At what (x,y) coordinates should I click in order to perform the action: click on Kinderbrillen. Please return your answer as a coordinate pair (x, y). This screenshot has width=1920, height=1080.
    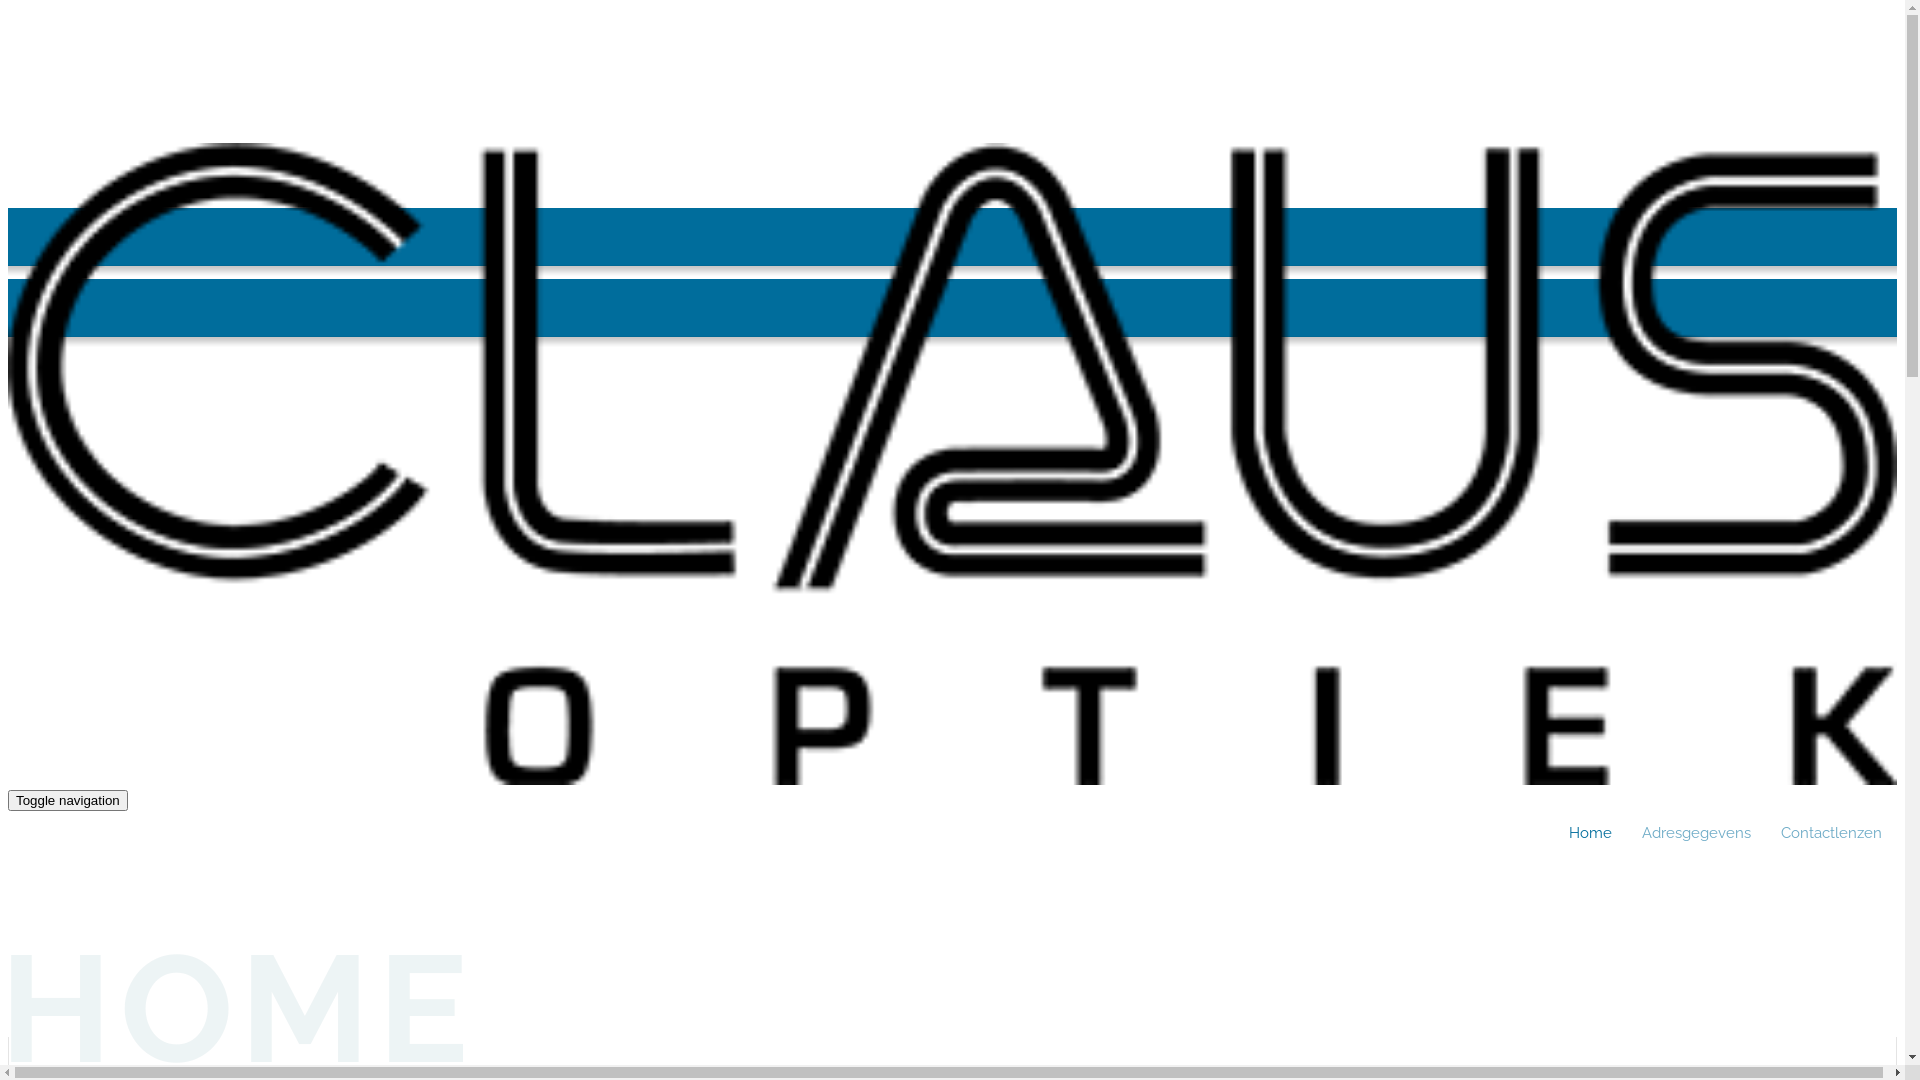
    Looking at the image, I should click on (109, 902).